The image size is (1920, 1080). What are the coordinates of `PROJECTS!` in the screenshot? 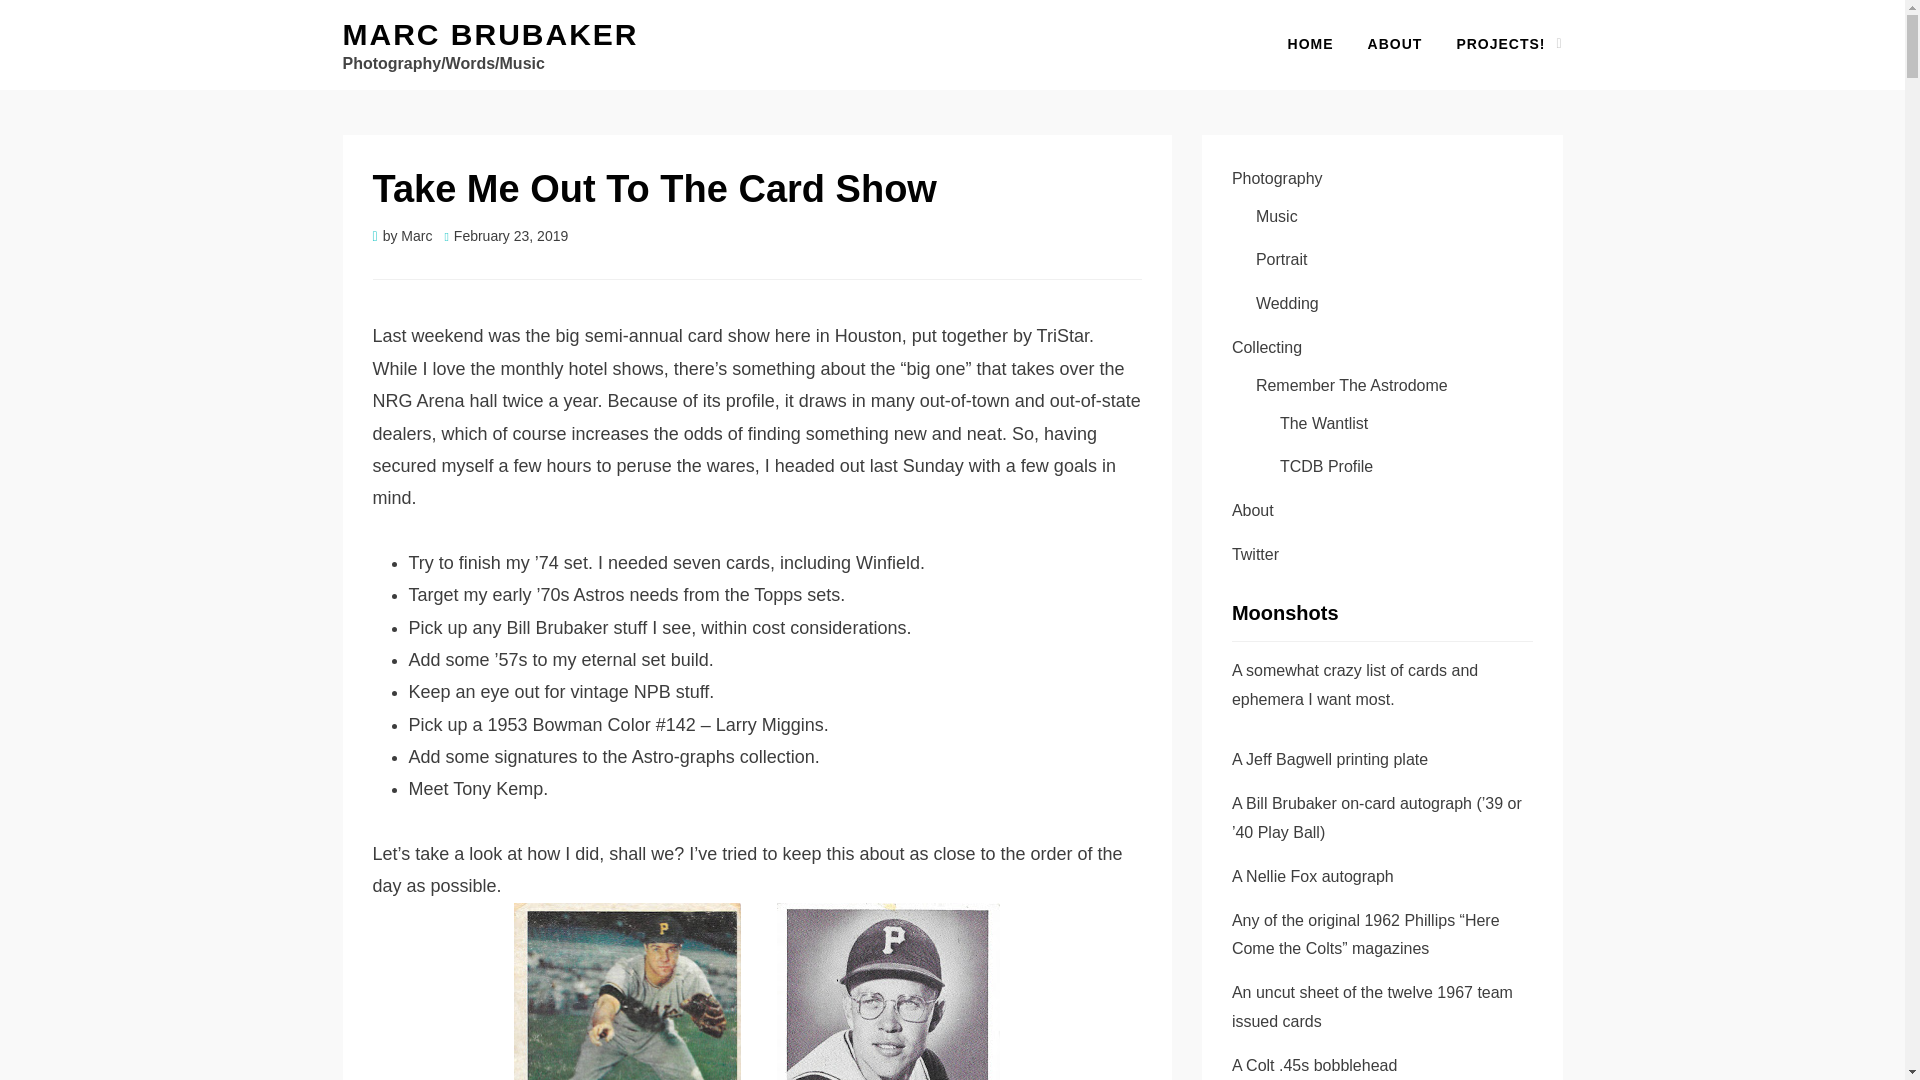 It's located at (1500, 44).